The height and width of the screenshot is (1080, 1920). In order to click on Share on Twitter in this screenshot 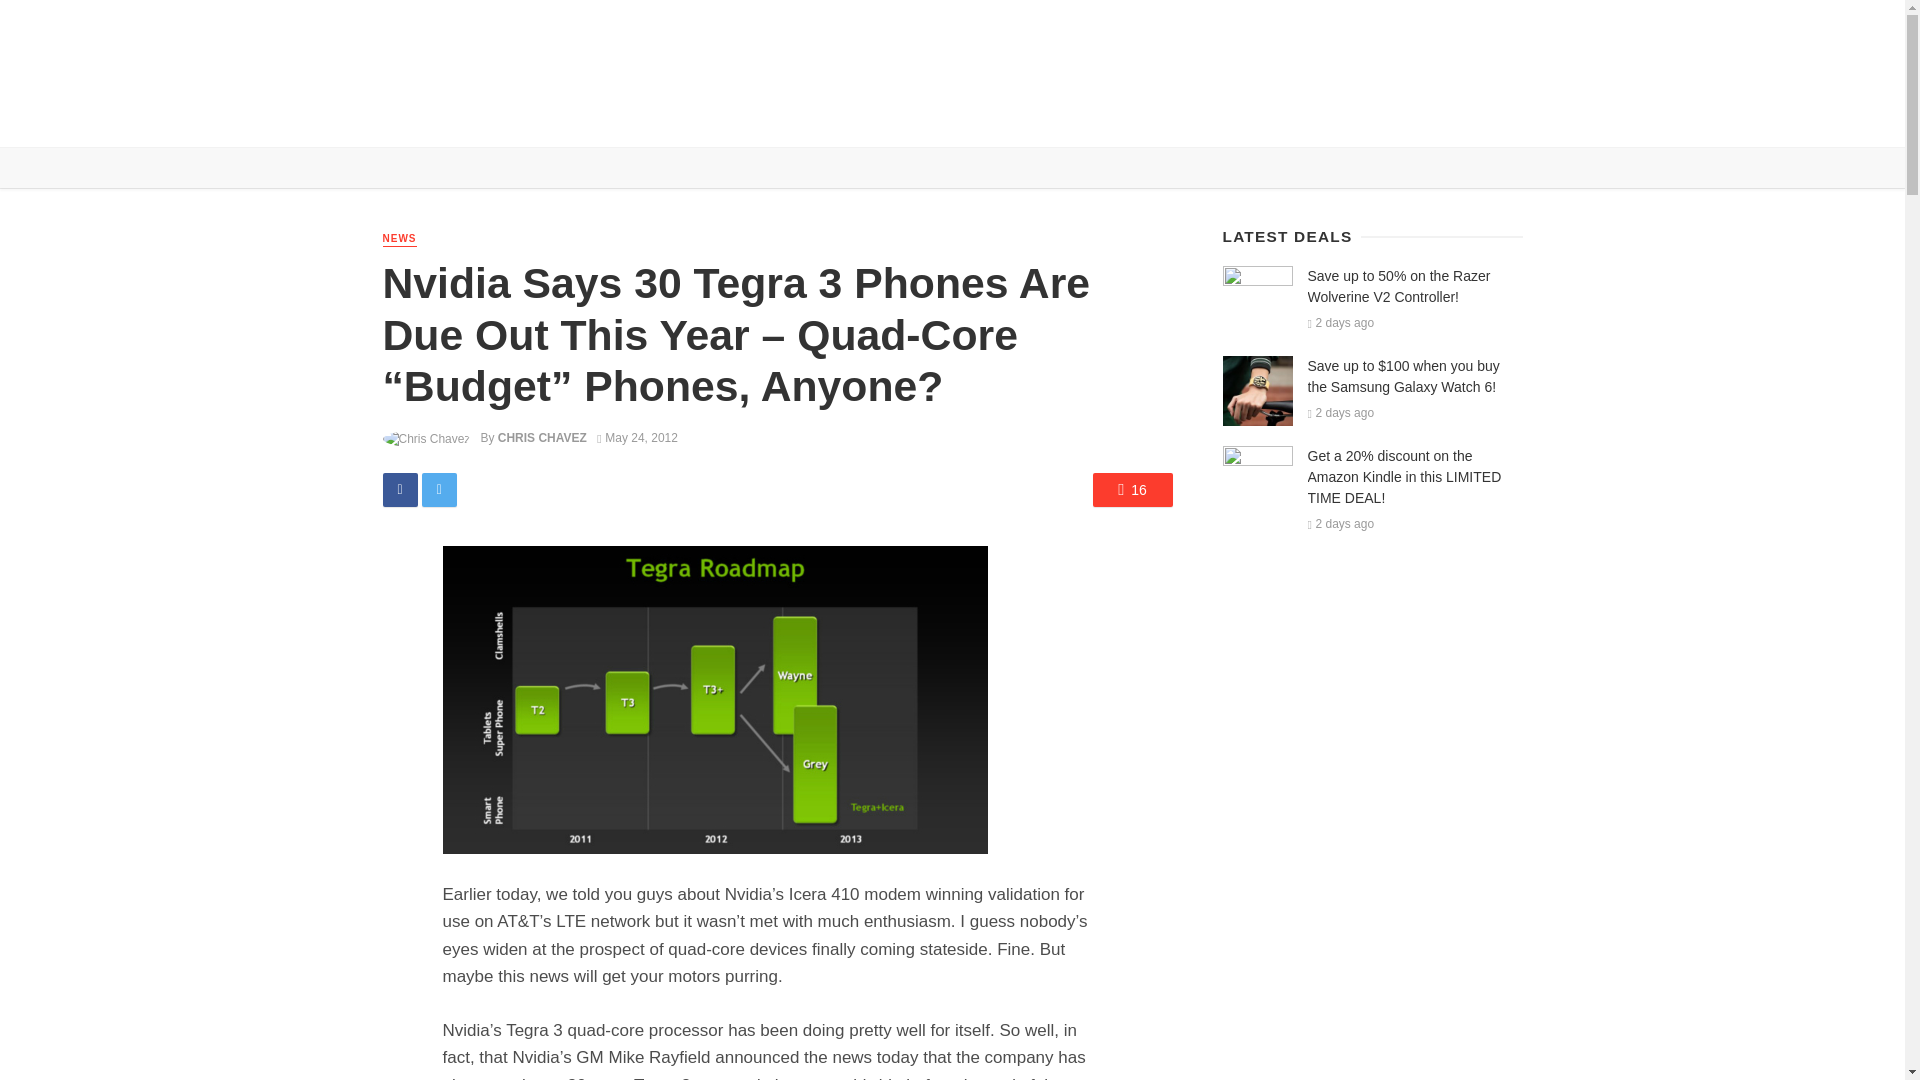, I will do `click(439, 490)`.